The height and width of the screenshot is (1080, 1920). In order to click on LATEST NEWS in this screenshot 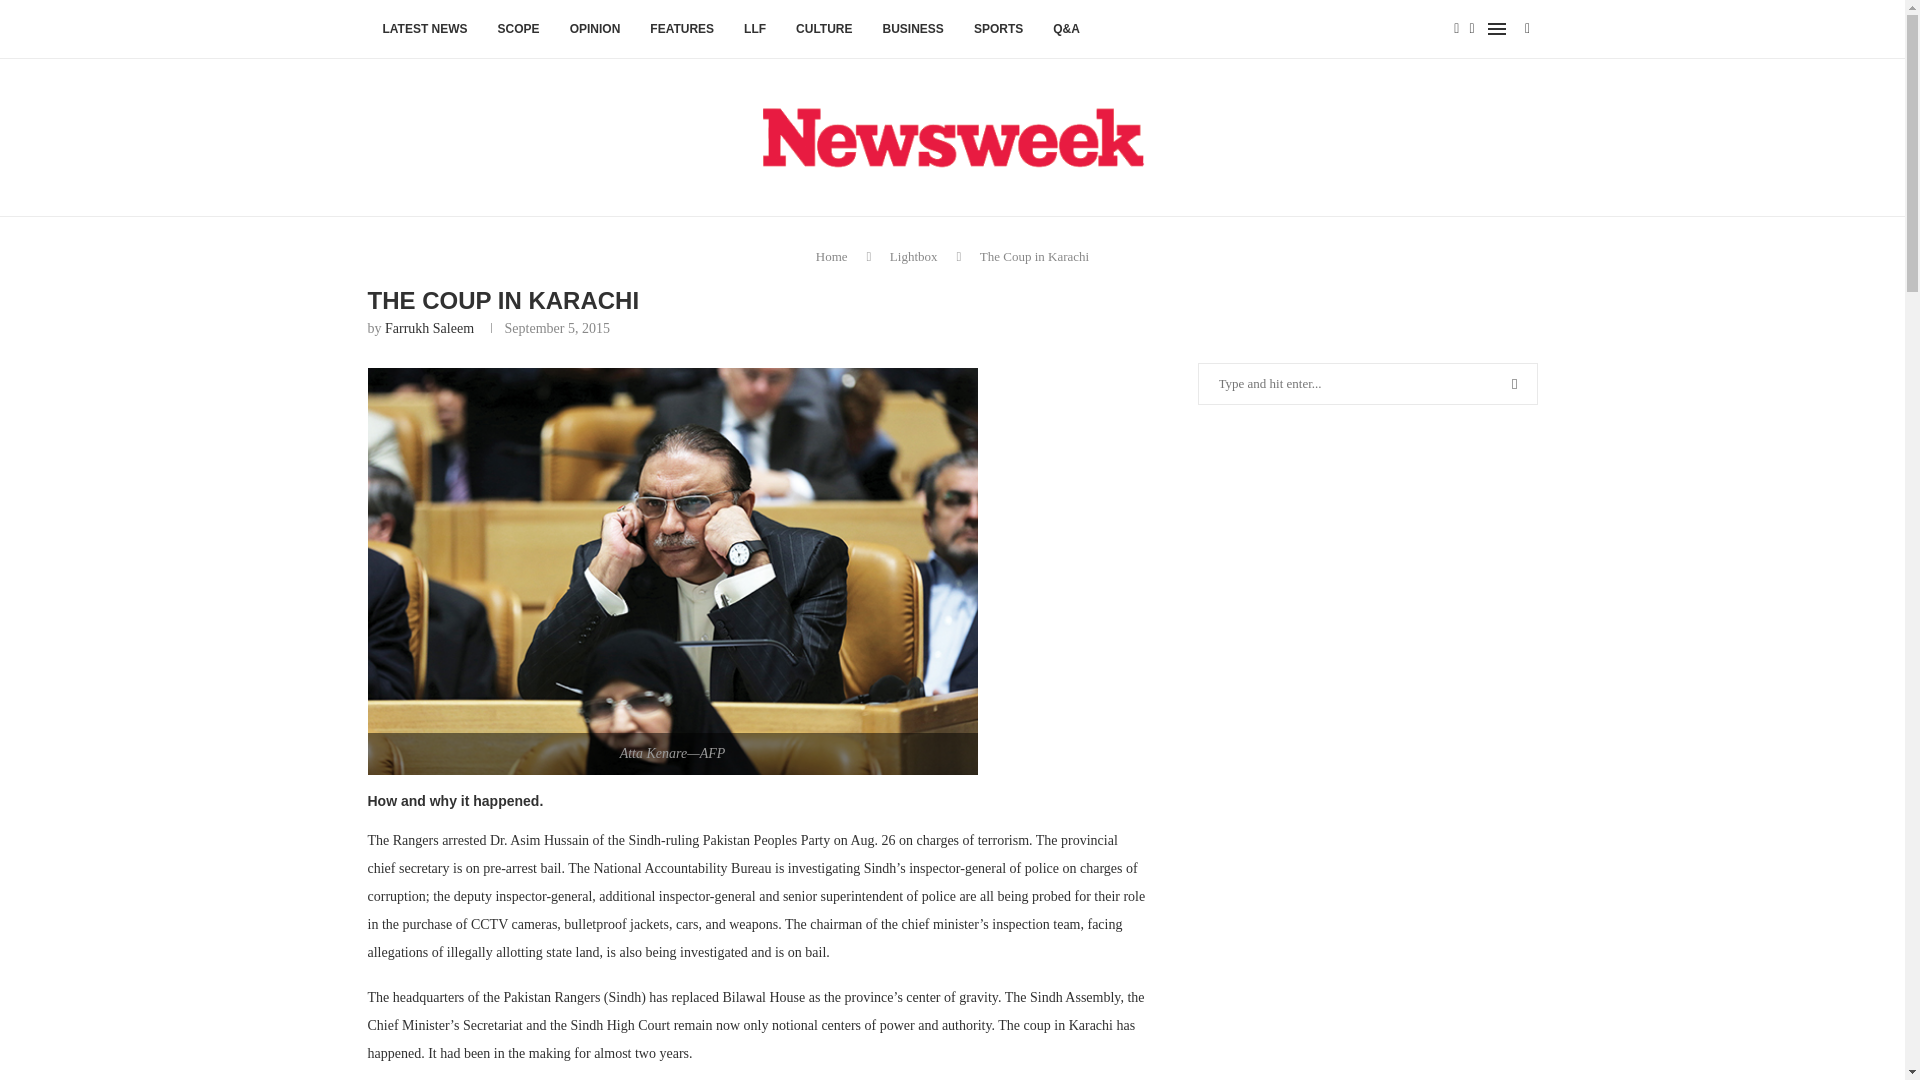, I will do `click(426, 30)`.